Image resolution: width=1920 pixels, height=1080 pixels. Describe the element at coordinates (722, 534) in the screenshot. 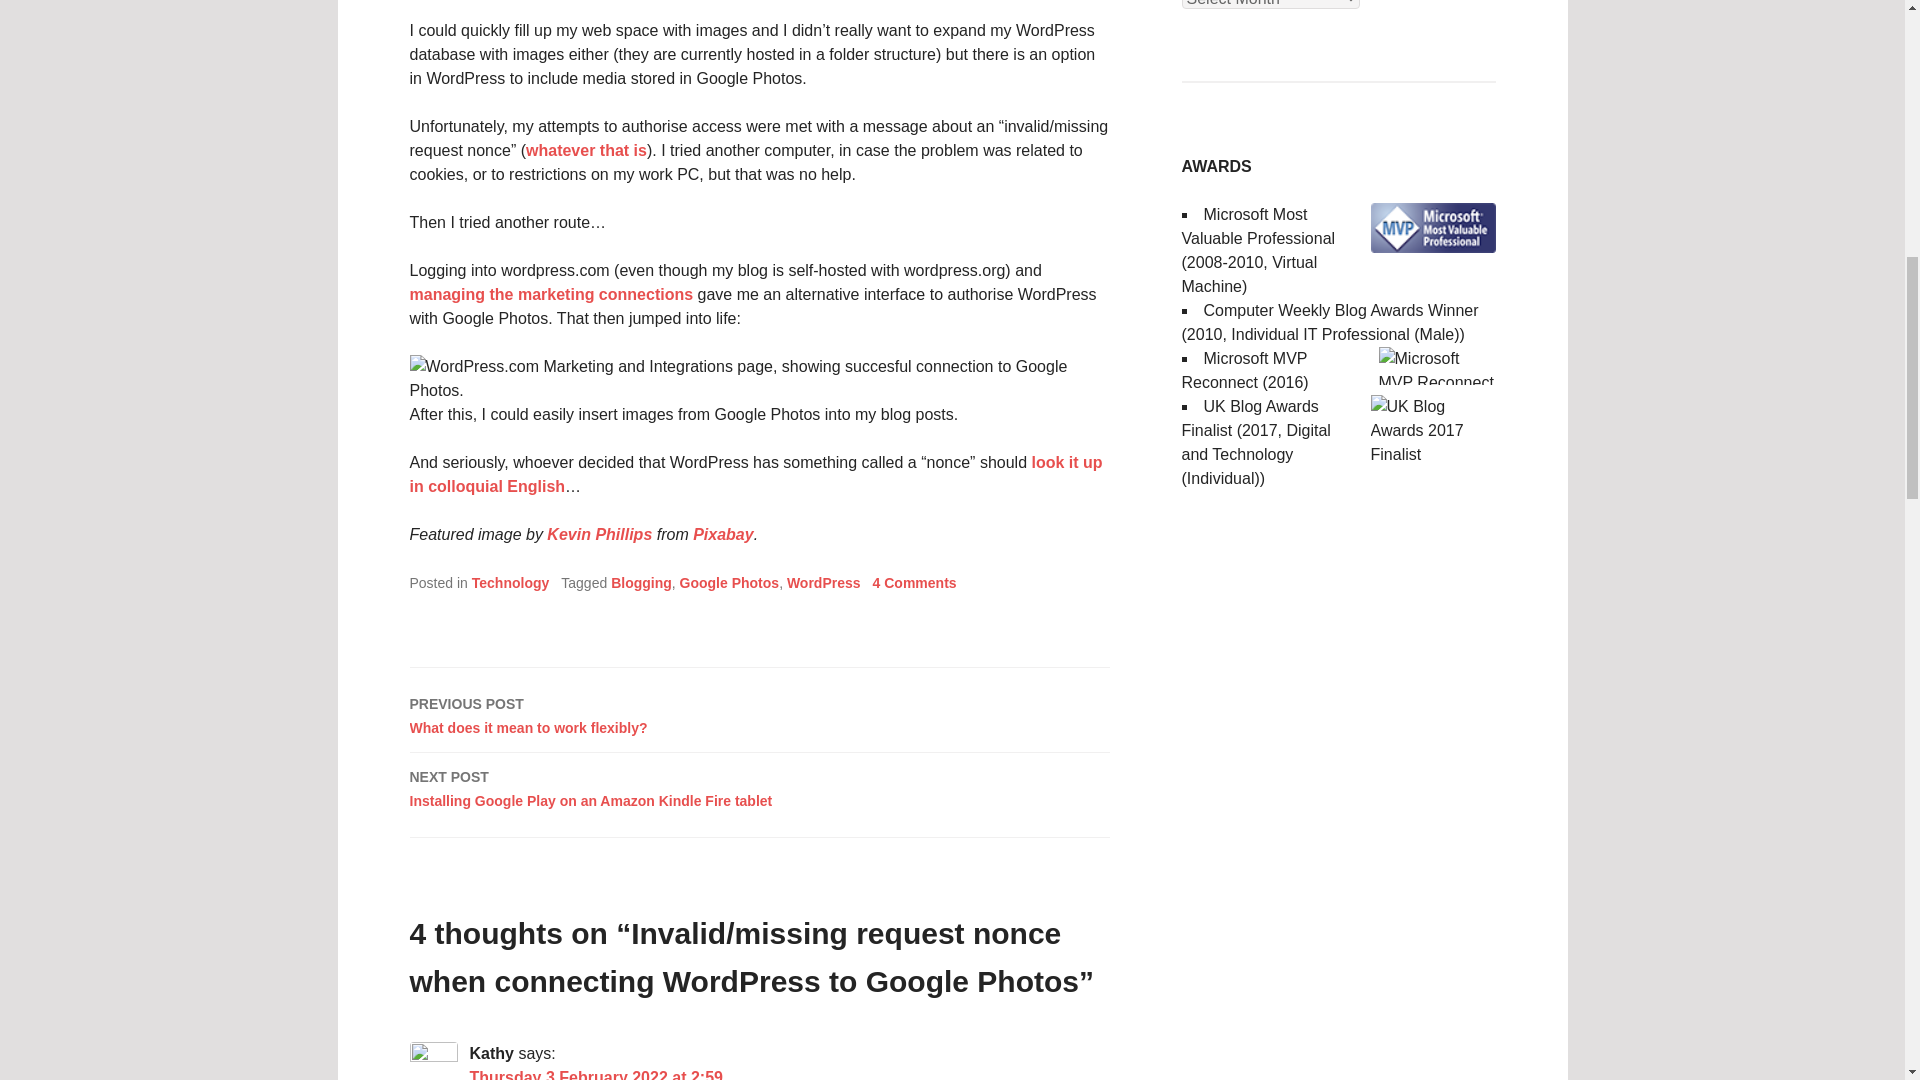

I see `Pixabay` at that location.